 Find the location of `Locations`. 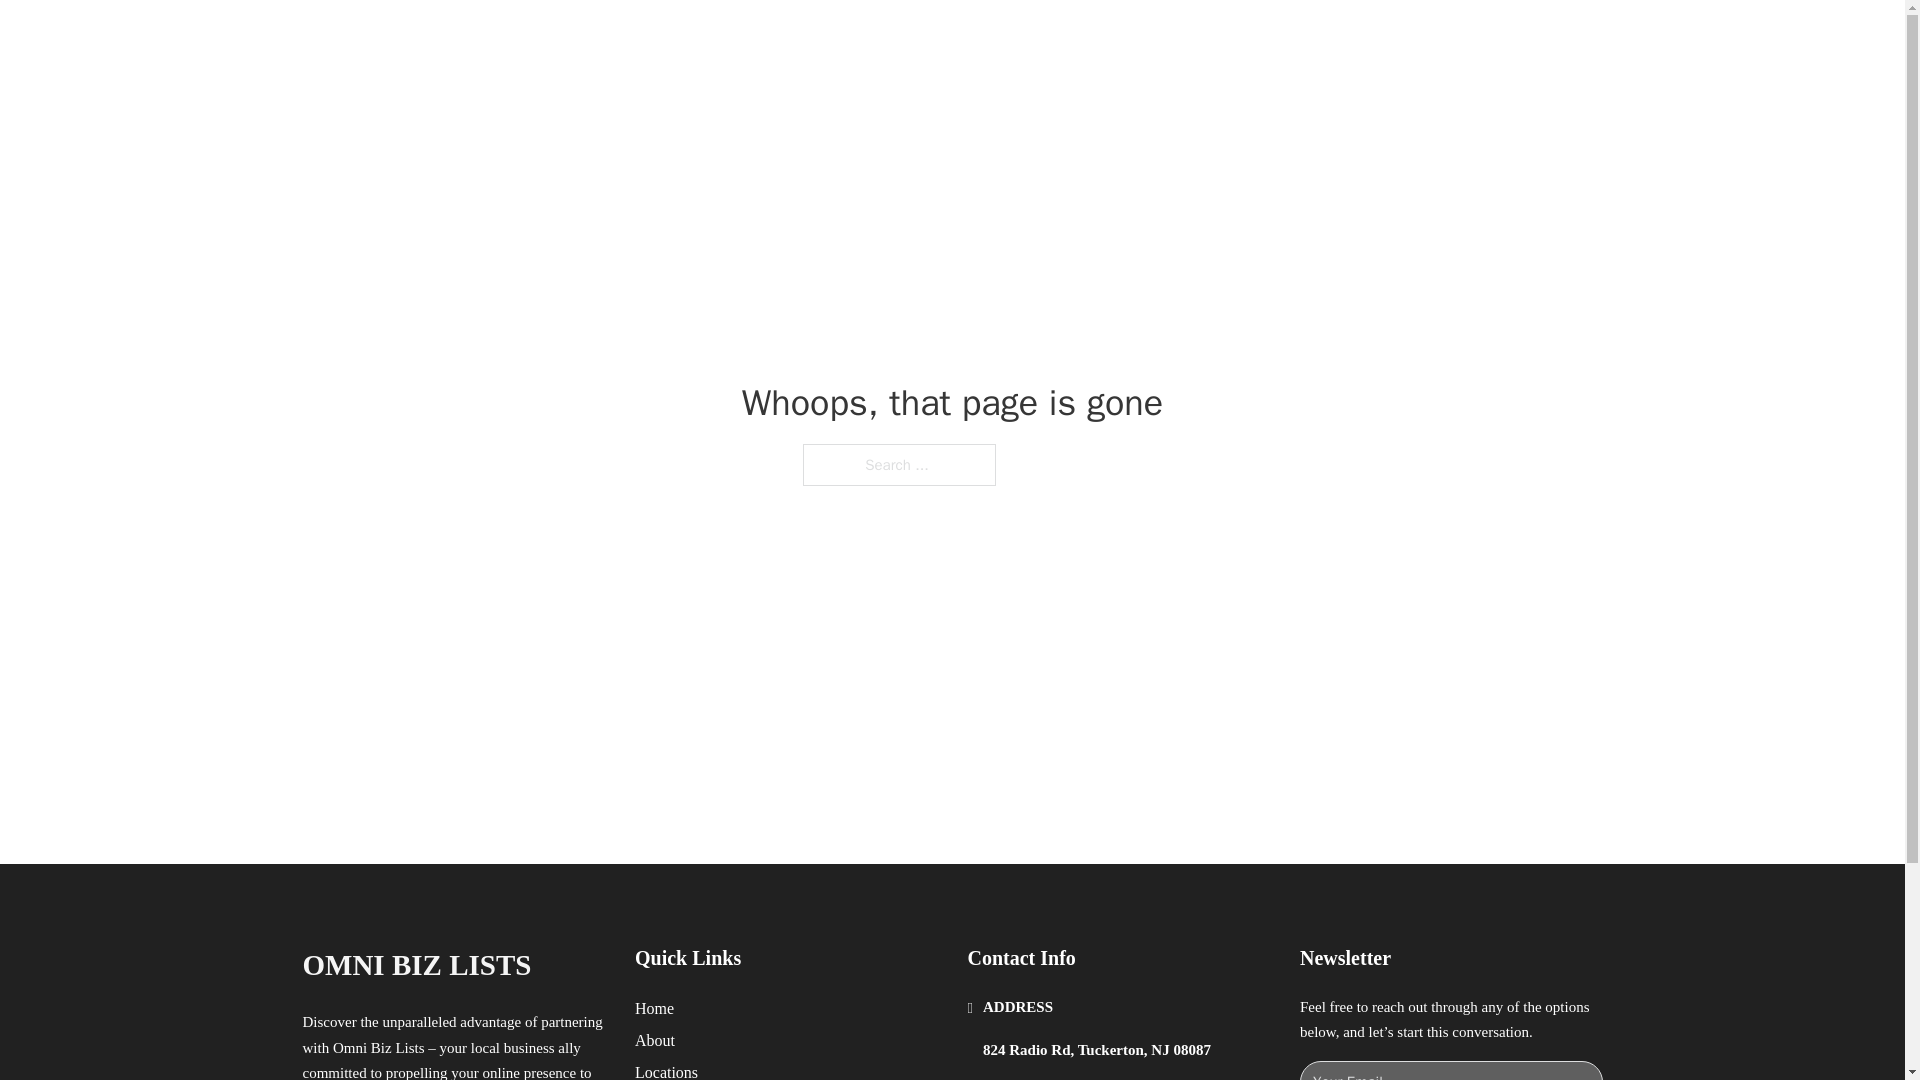

Locations is located at coordinates (666, 1070).